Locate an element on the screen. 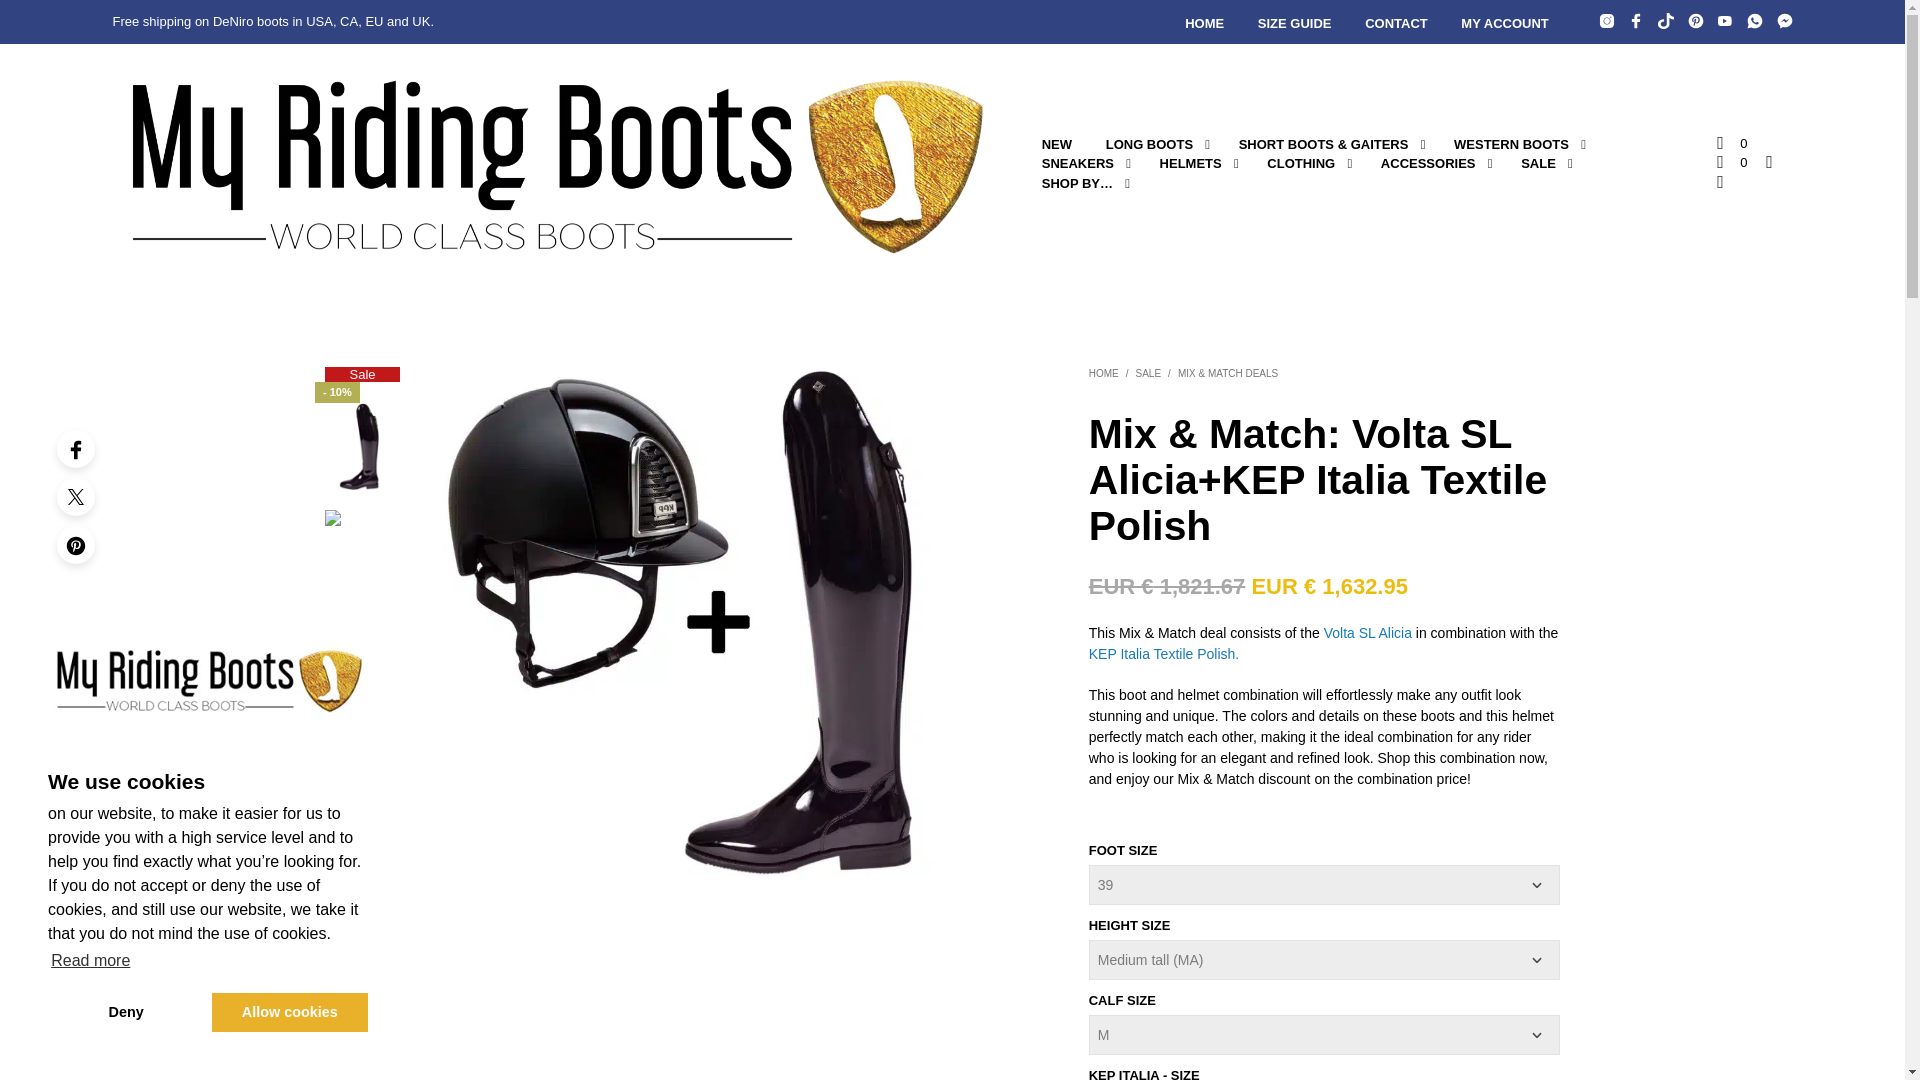 This screenshot has height=1080, width=1920. Allow cookies is located at coordinates (290, 1012).